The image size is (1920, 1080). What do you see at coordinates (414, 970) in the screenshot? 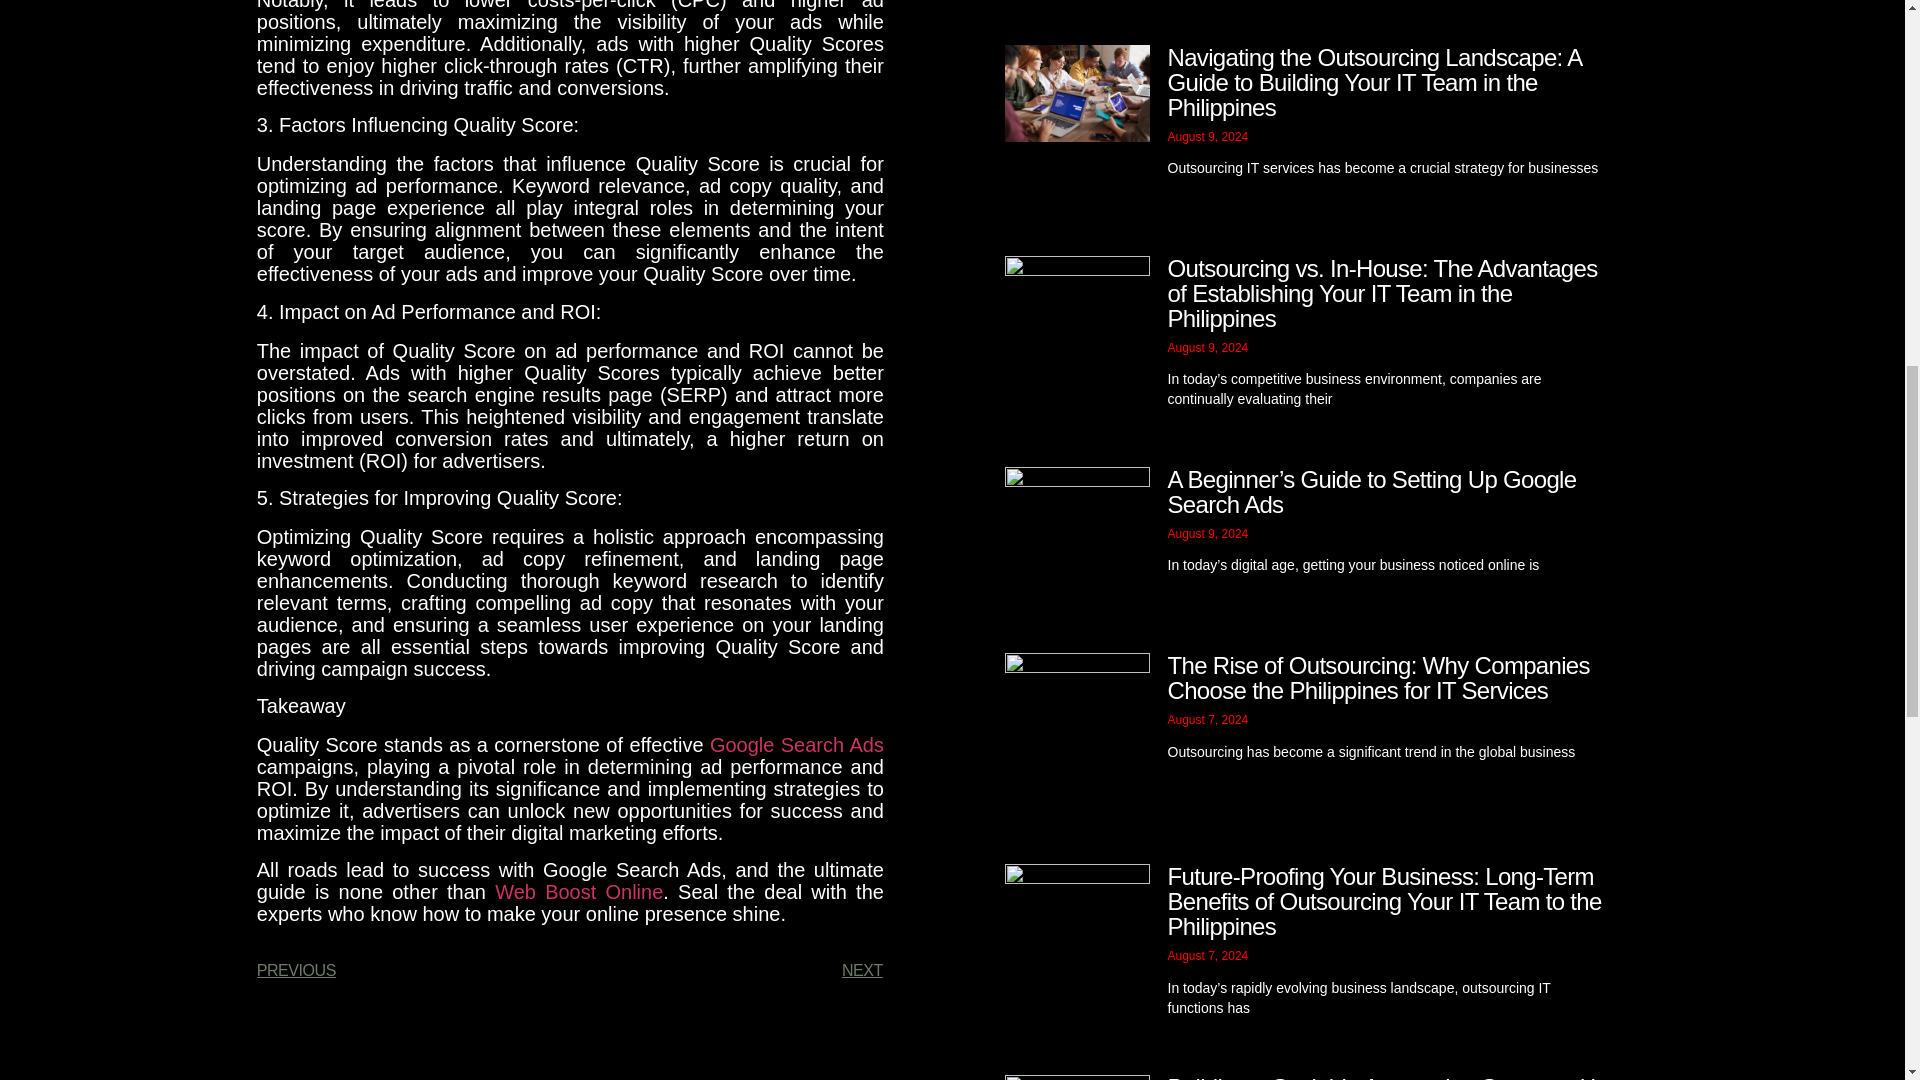
I see `PREVIOUS` at bounding box center [414, 970].